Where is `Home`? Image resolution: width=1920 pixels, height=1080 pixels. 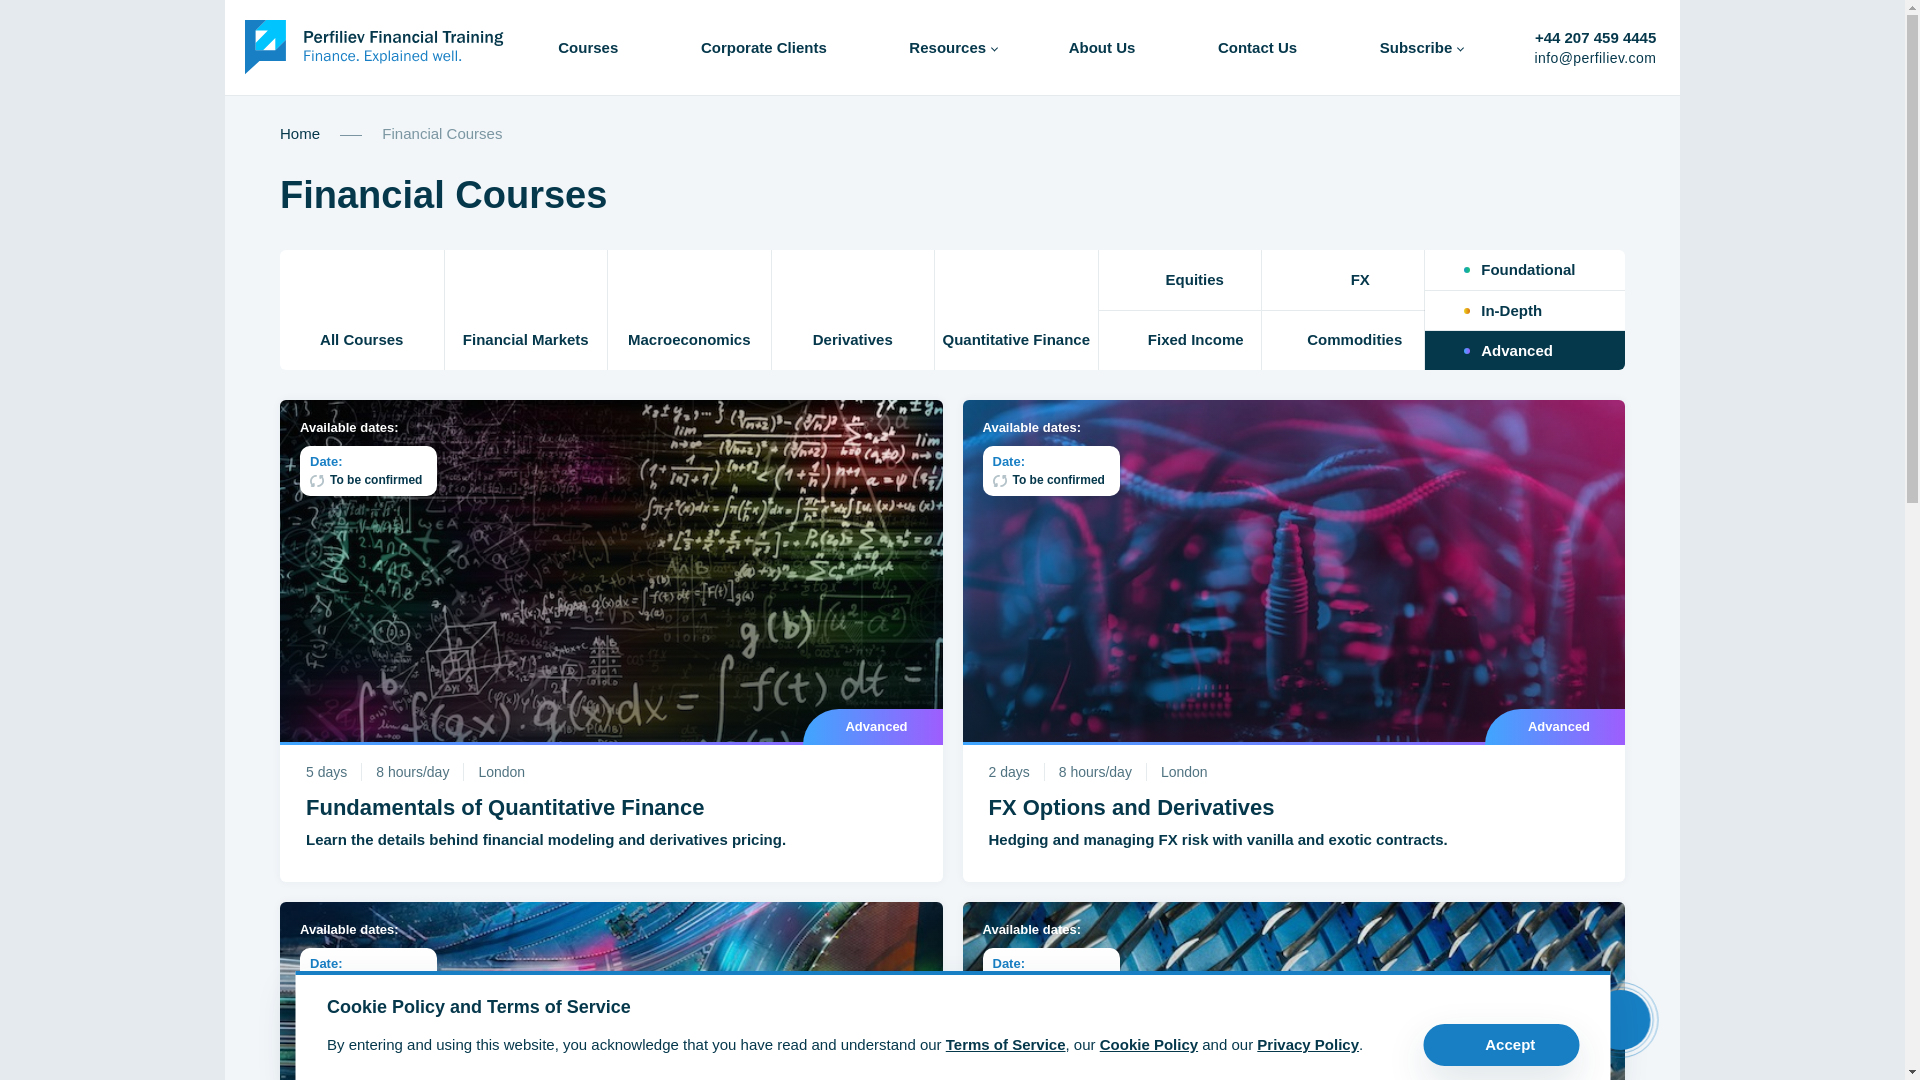
Home is located at coordinates (302, 133).